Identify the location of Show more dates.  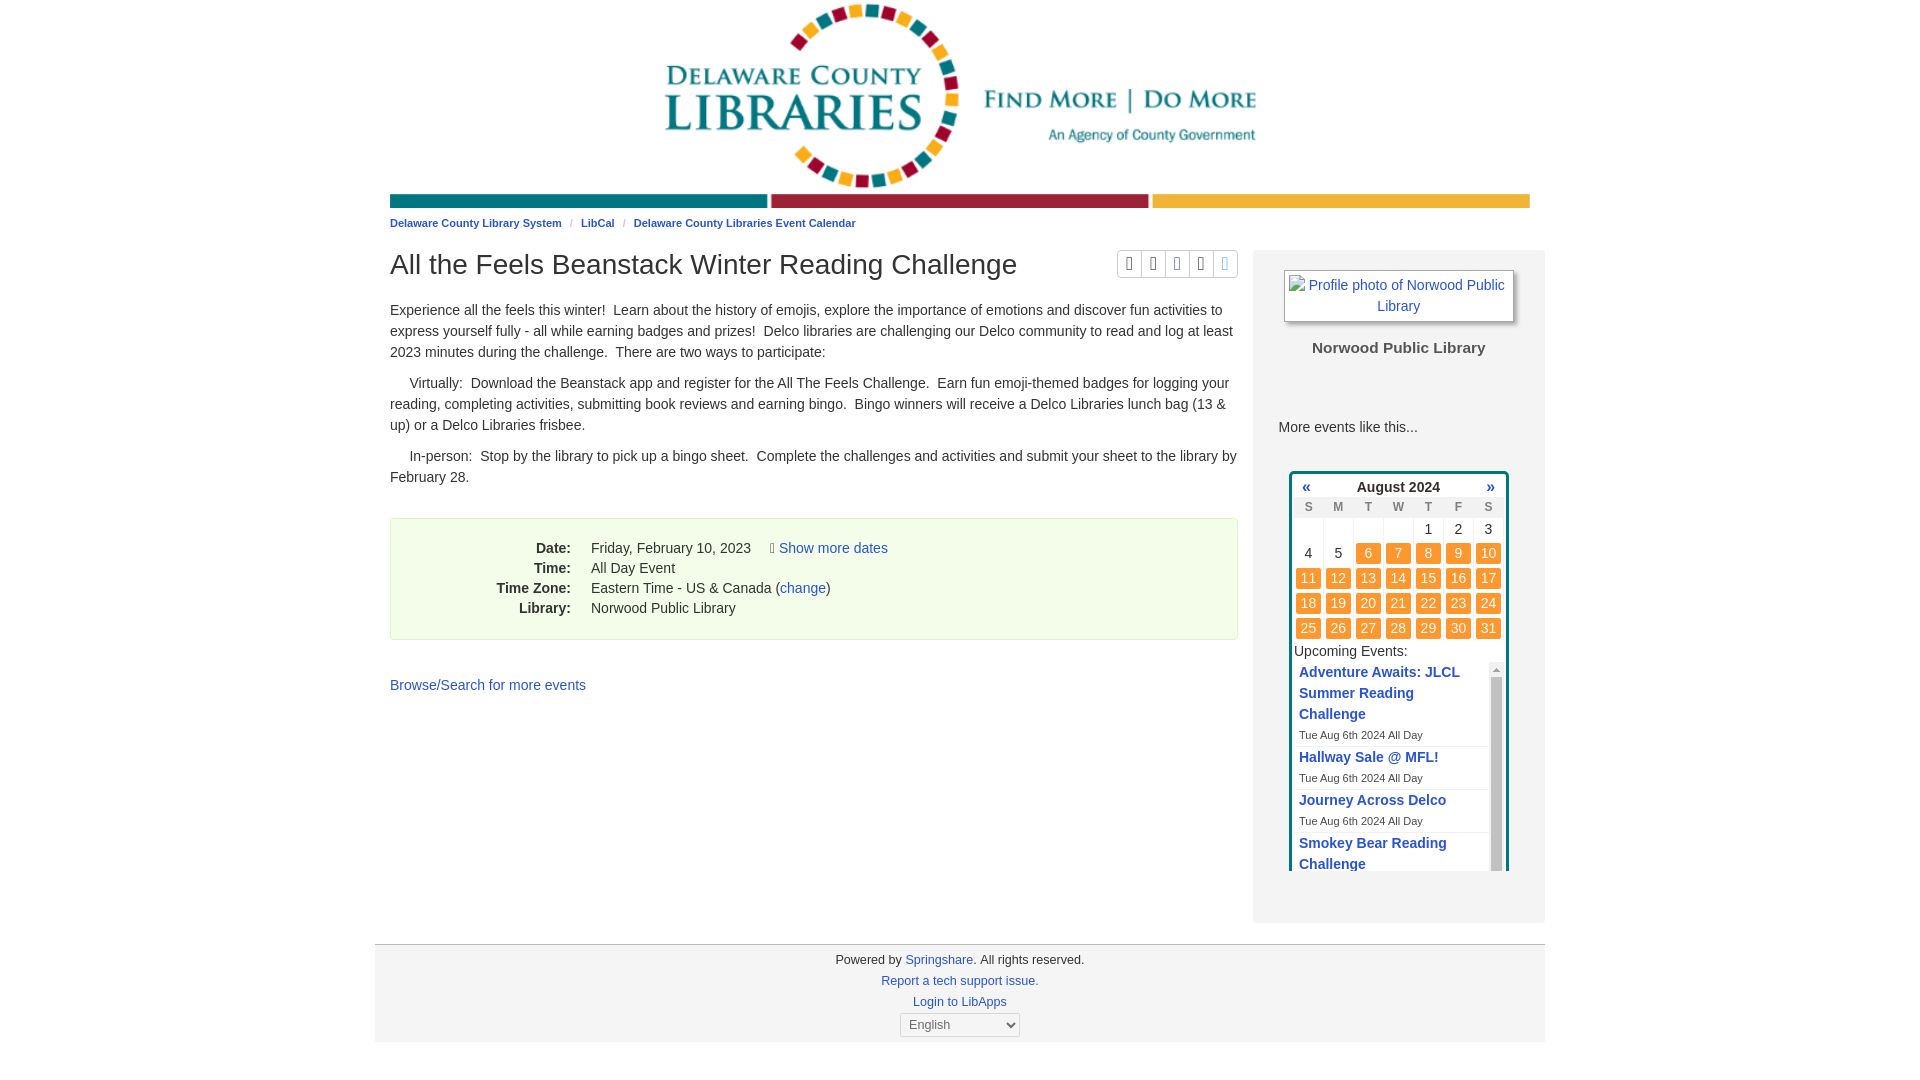
(1152, 263).